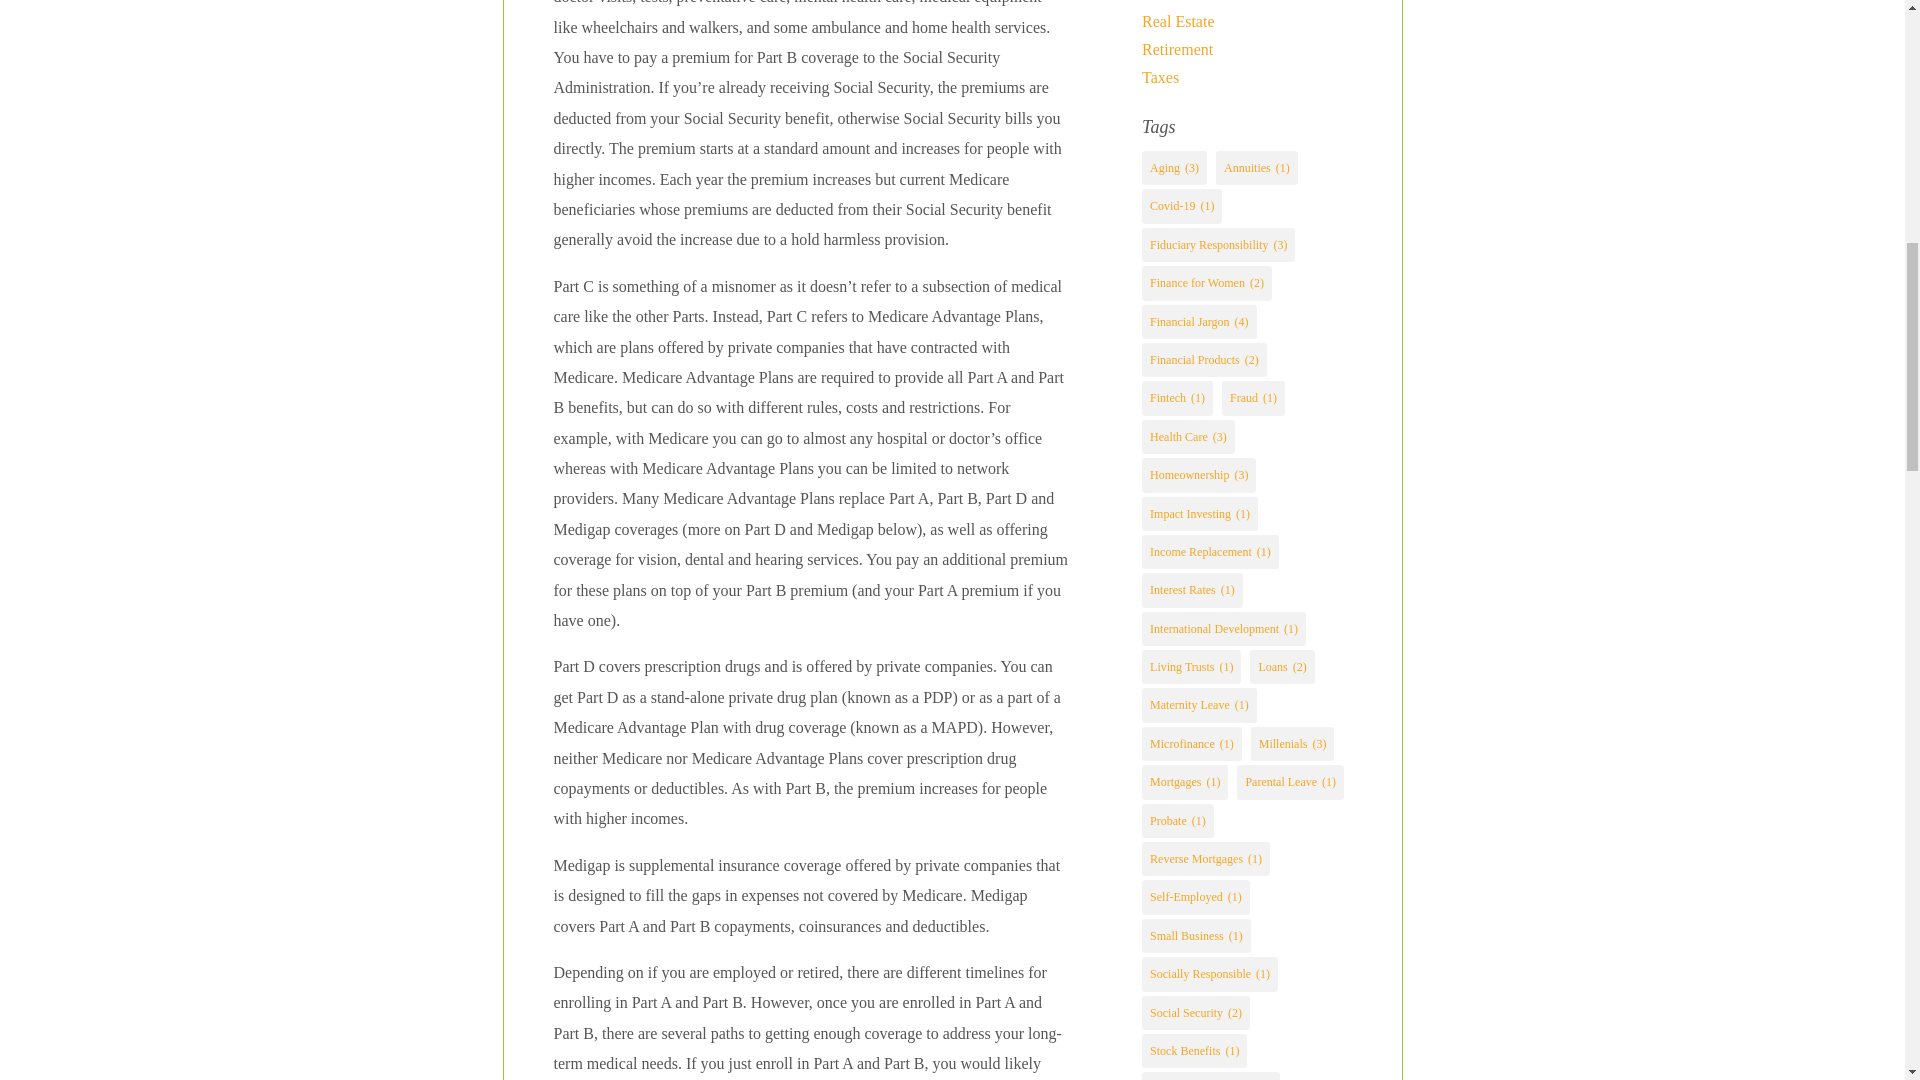 This screenshot has height=1080, width=1920. What do you see at coordinates (1185, 1) in the screenshot?
I see `Microfinance` at bounding box center [1185, 1].